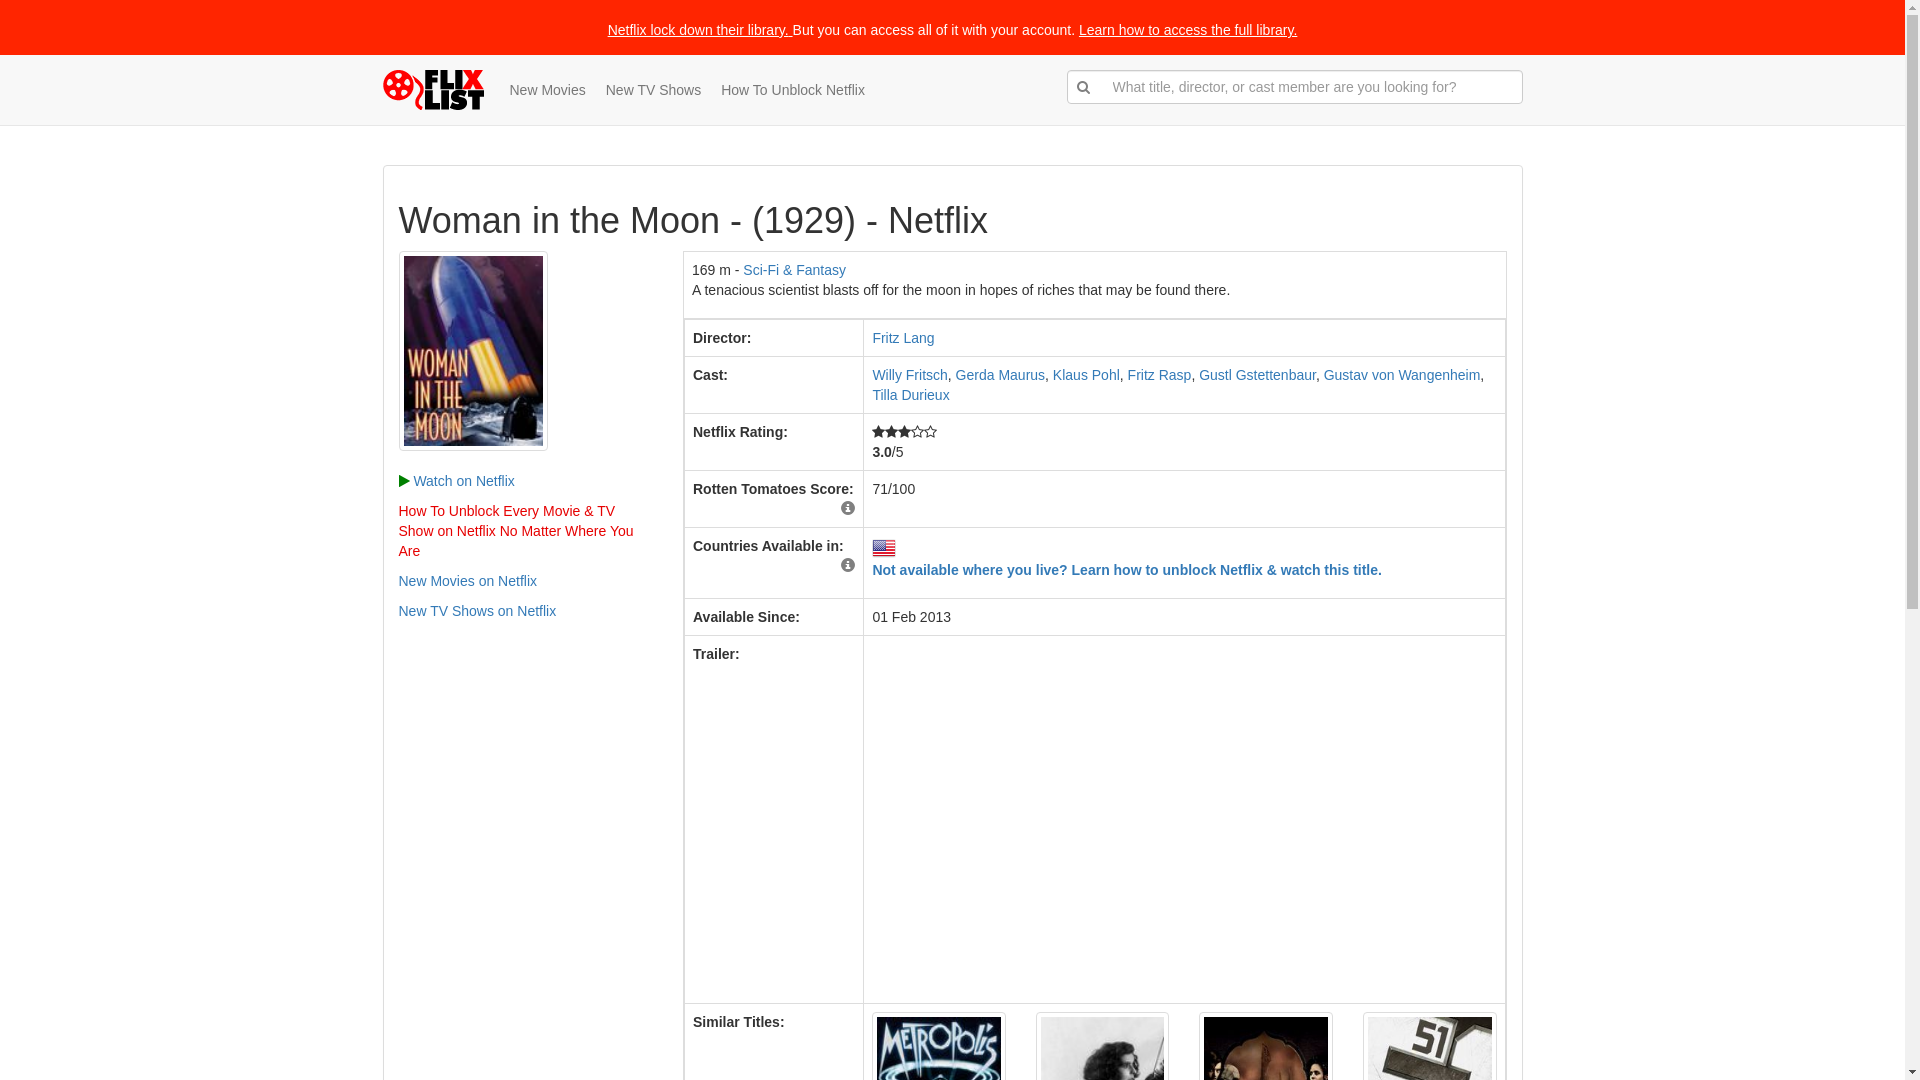 Image resolution: width=1920 pixels, height=1080 pixels. Describe the element at coordinates (1258, 375) in the screenshot. I see `Gustl Gstettenbaur` at that location.